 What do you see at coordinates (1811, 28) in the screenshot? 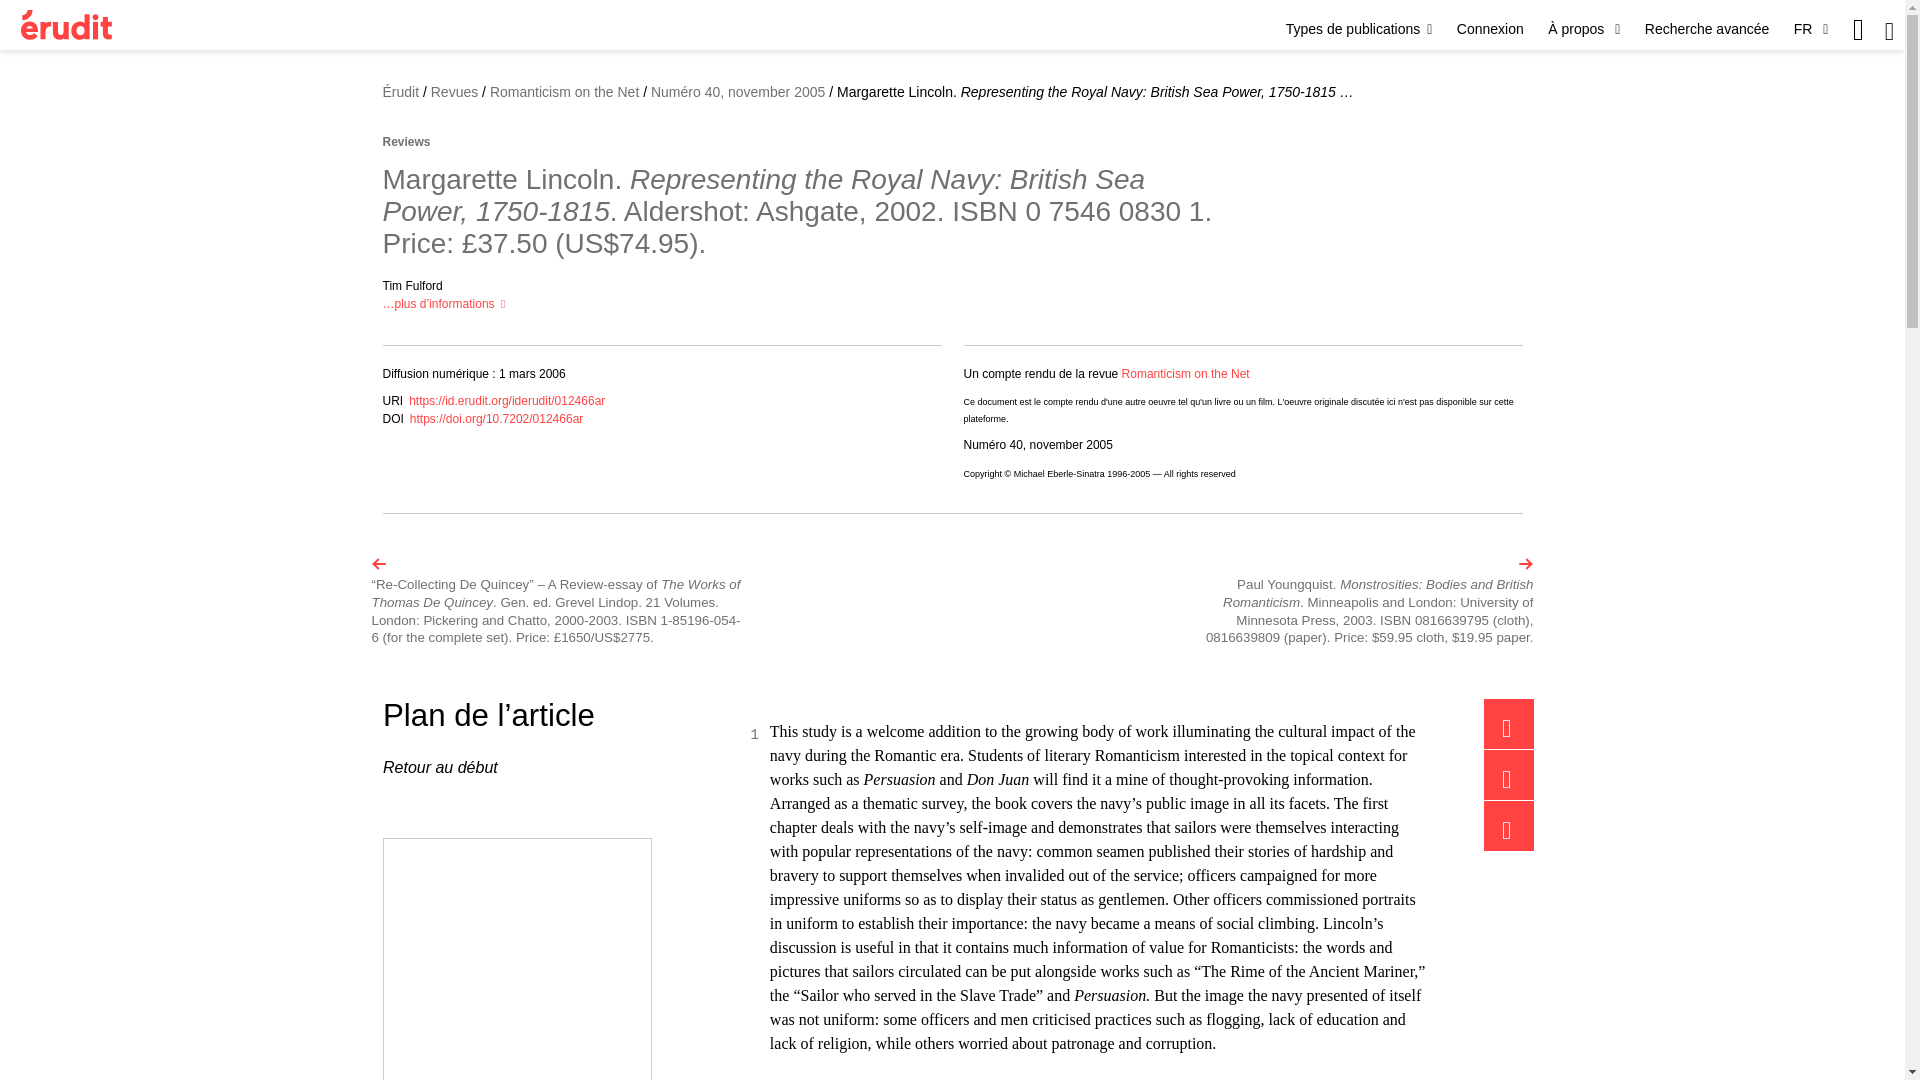
I see `FR` at bounding box center [1811, 28].